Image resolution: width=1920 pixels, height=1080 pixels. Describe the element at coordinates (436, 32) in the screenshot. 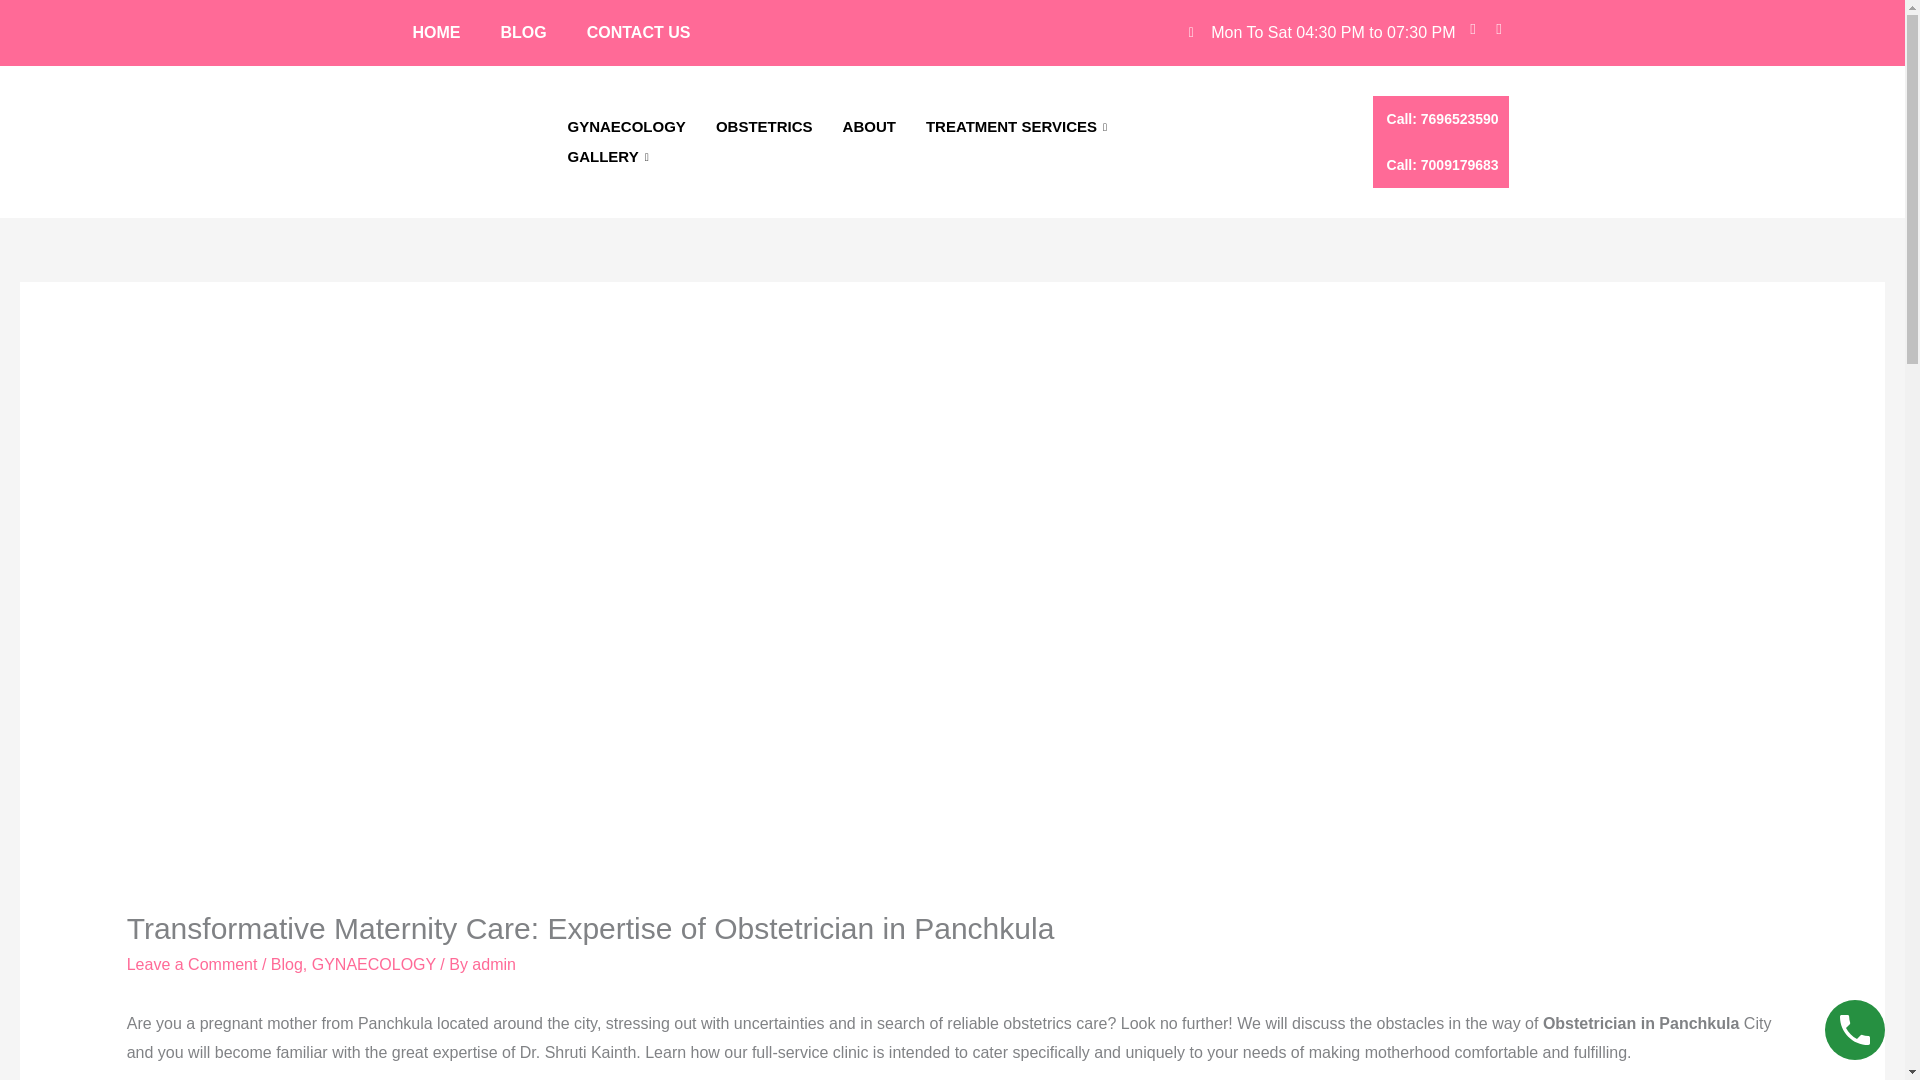

I see `HOME` at that location.